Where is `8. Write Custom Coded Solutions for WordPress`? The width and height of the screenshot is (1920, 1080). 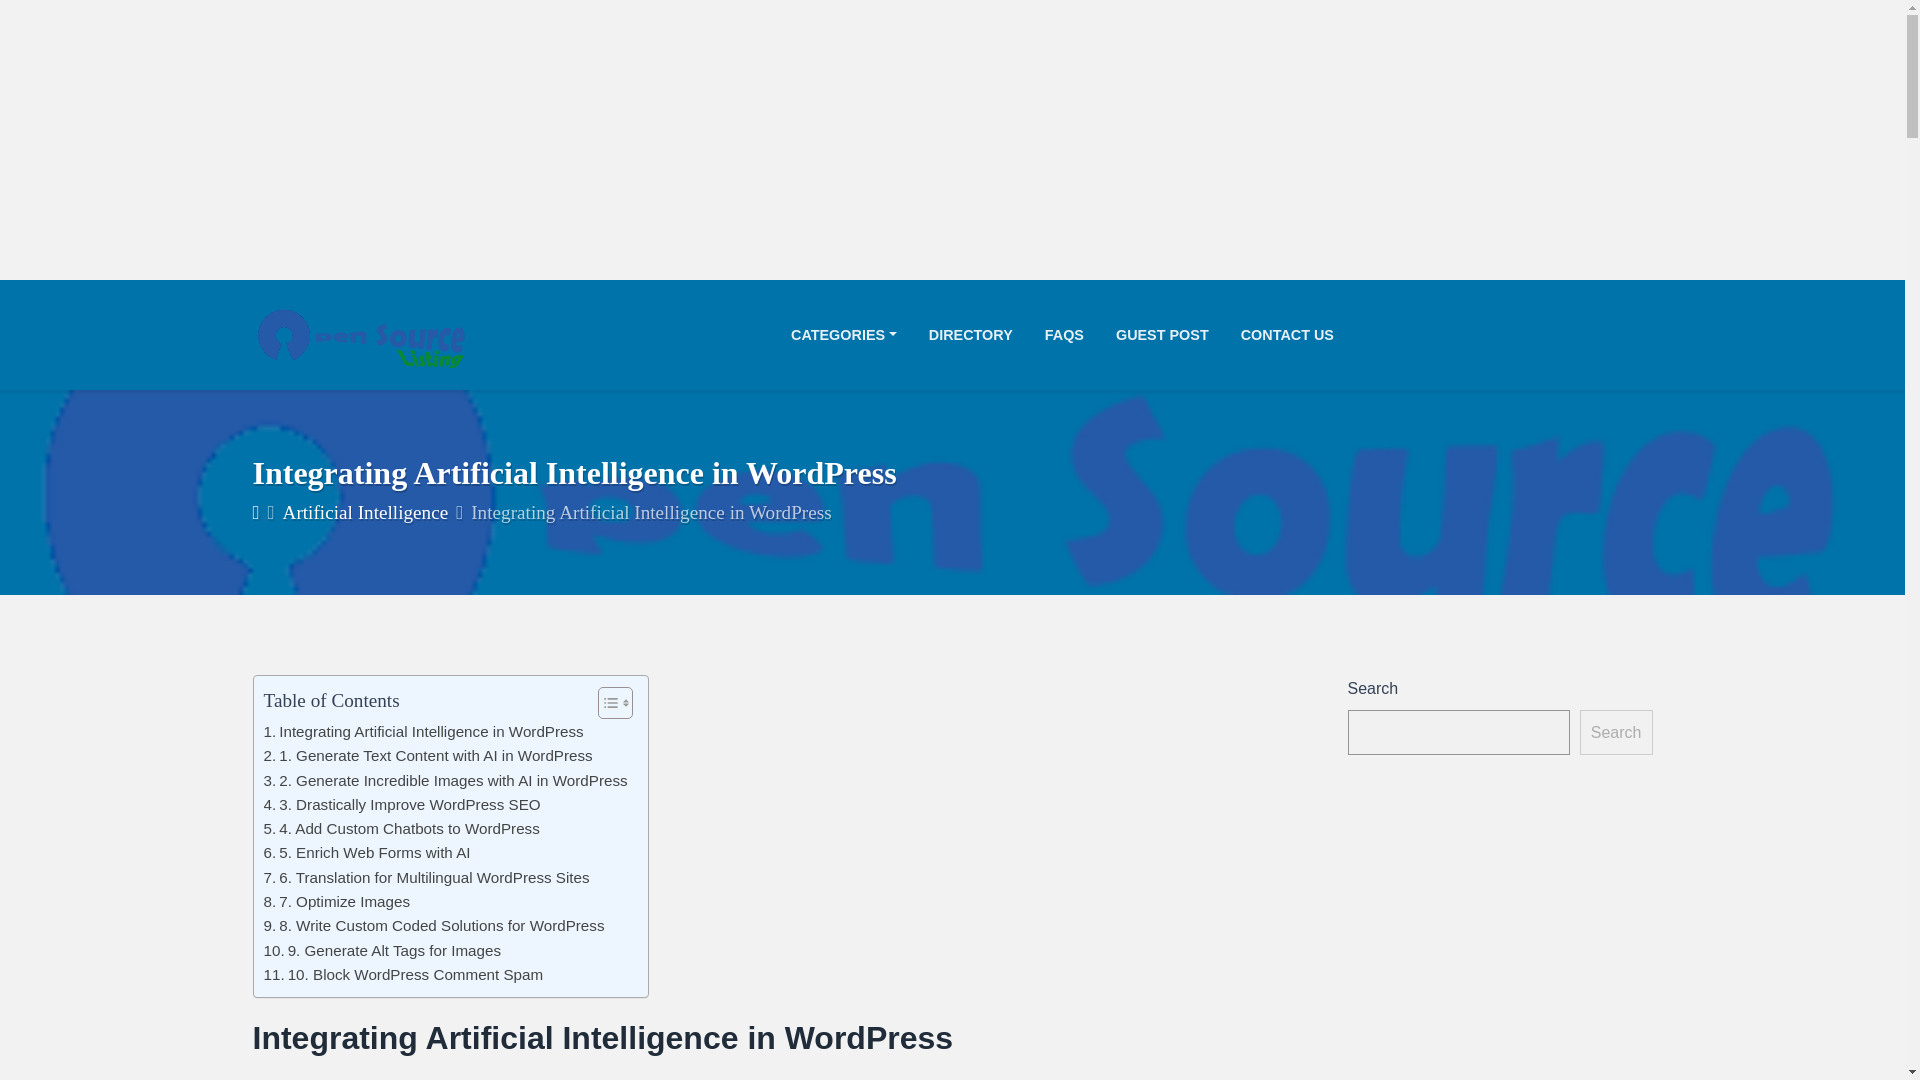
8. Write Custom Coded Solutions for WordPress is located at coordinates (434, 926).